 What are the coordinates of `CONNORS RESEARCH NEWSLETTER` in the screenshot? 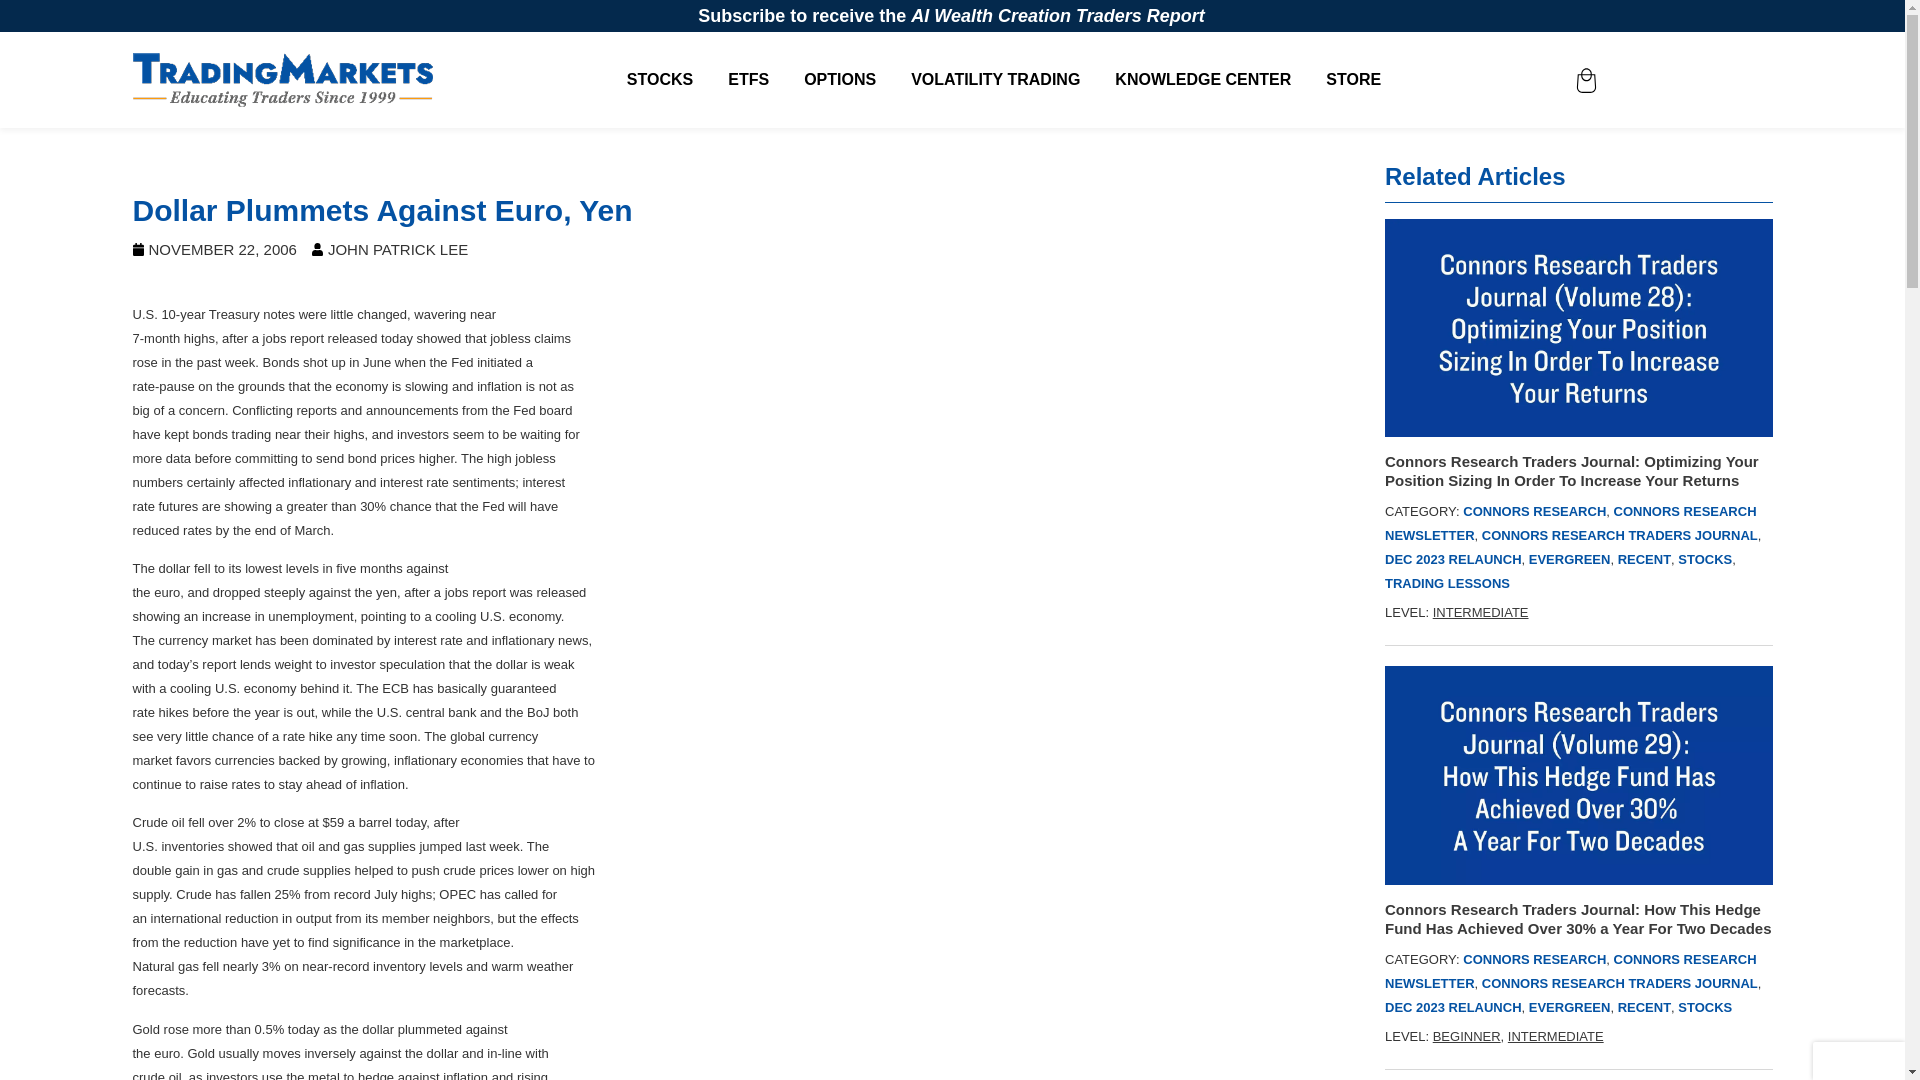 It's located at (1570, 971).